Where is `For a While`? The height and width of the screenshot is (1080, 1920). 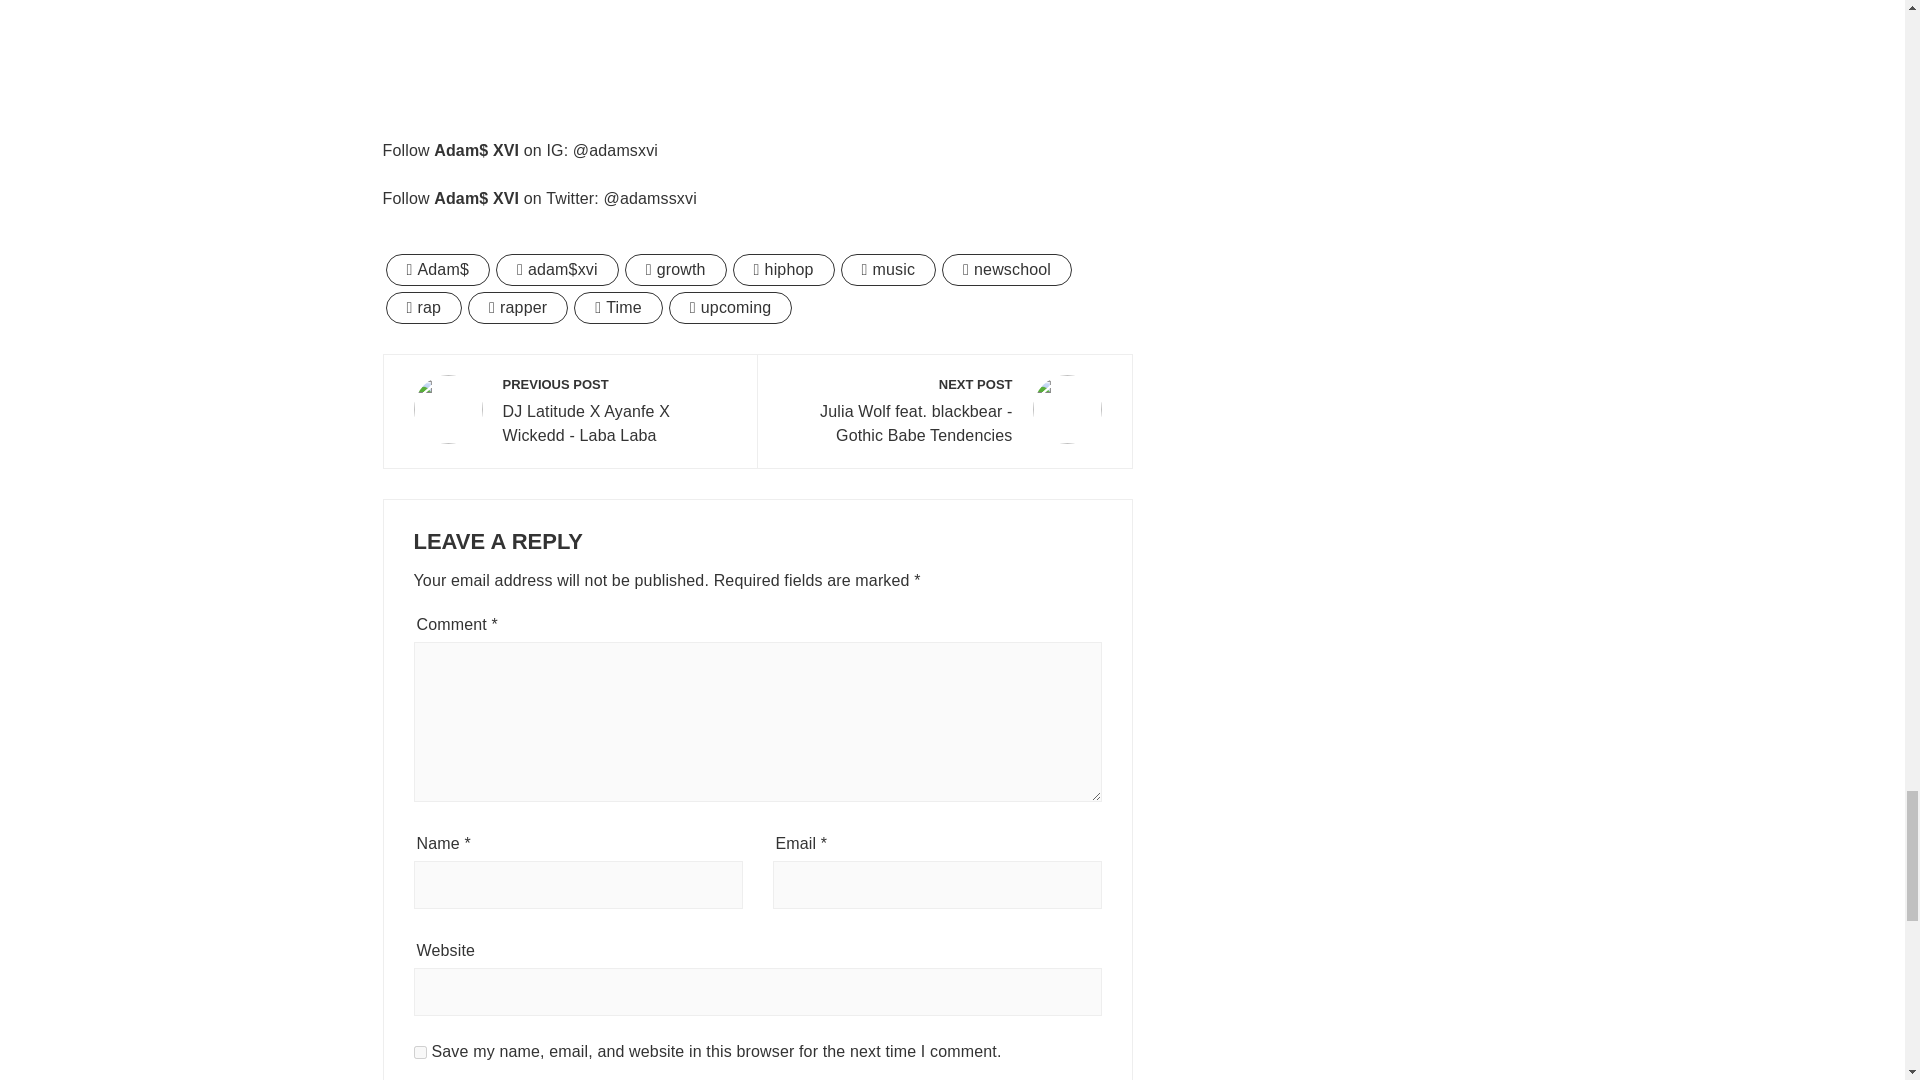
For a While is located at coordinates (618, 308).